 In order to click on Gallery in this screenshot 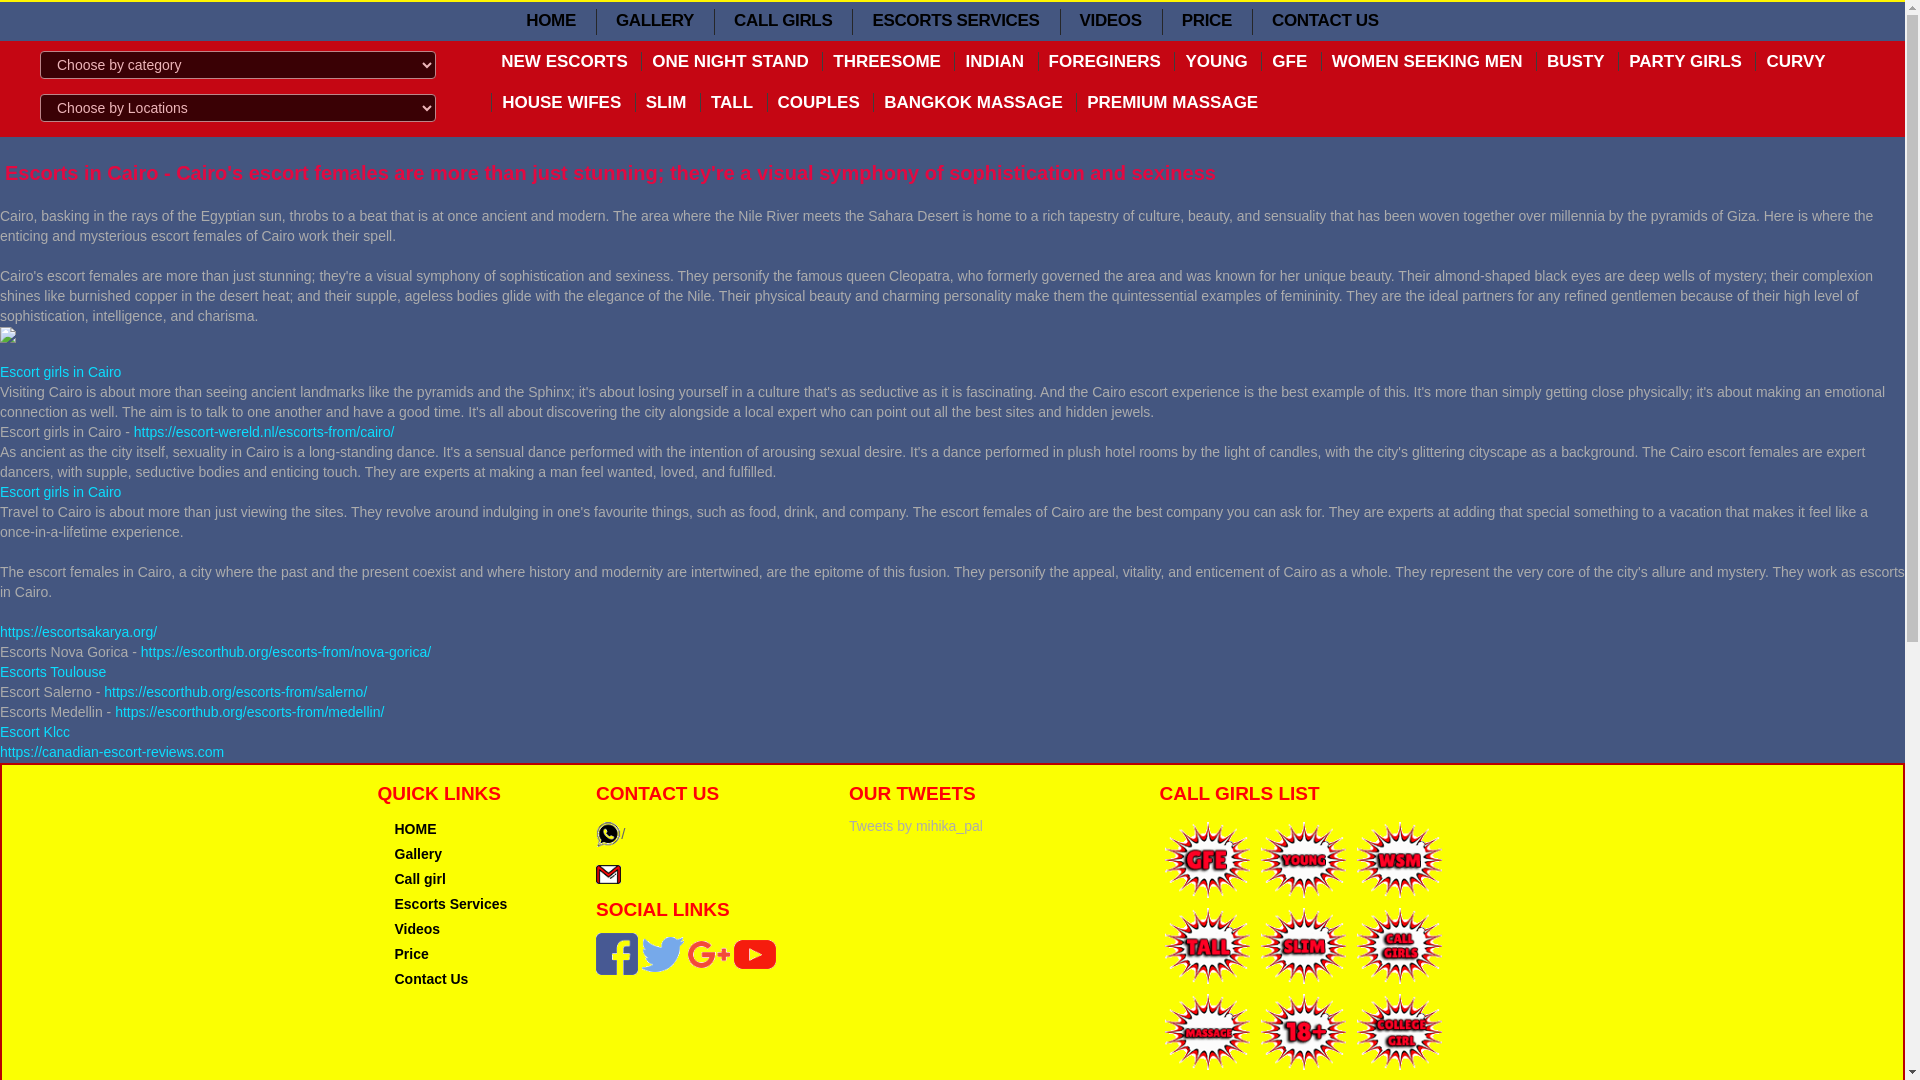, I will do `click(417, 853)`.